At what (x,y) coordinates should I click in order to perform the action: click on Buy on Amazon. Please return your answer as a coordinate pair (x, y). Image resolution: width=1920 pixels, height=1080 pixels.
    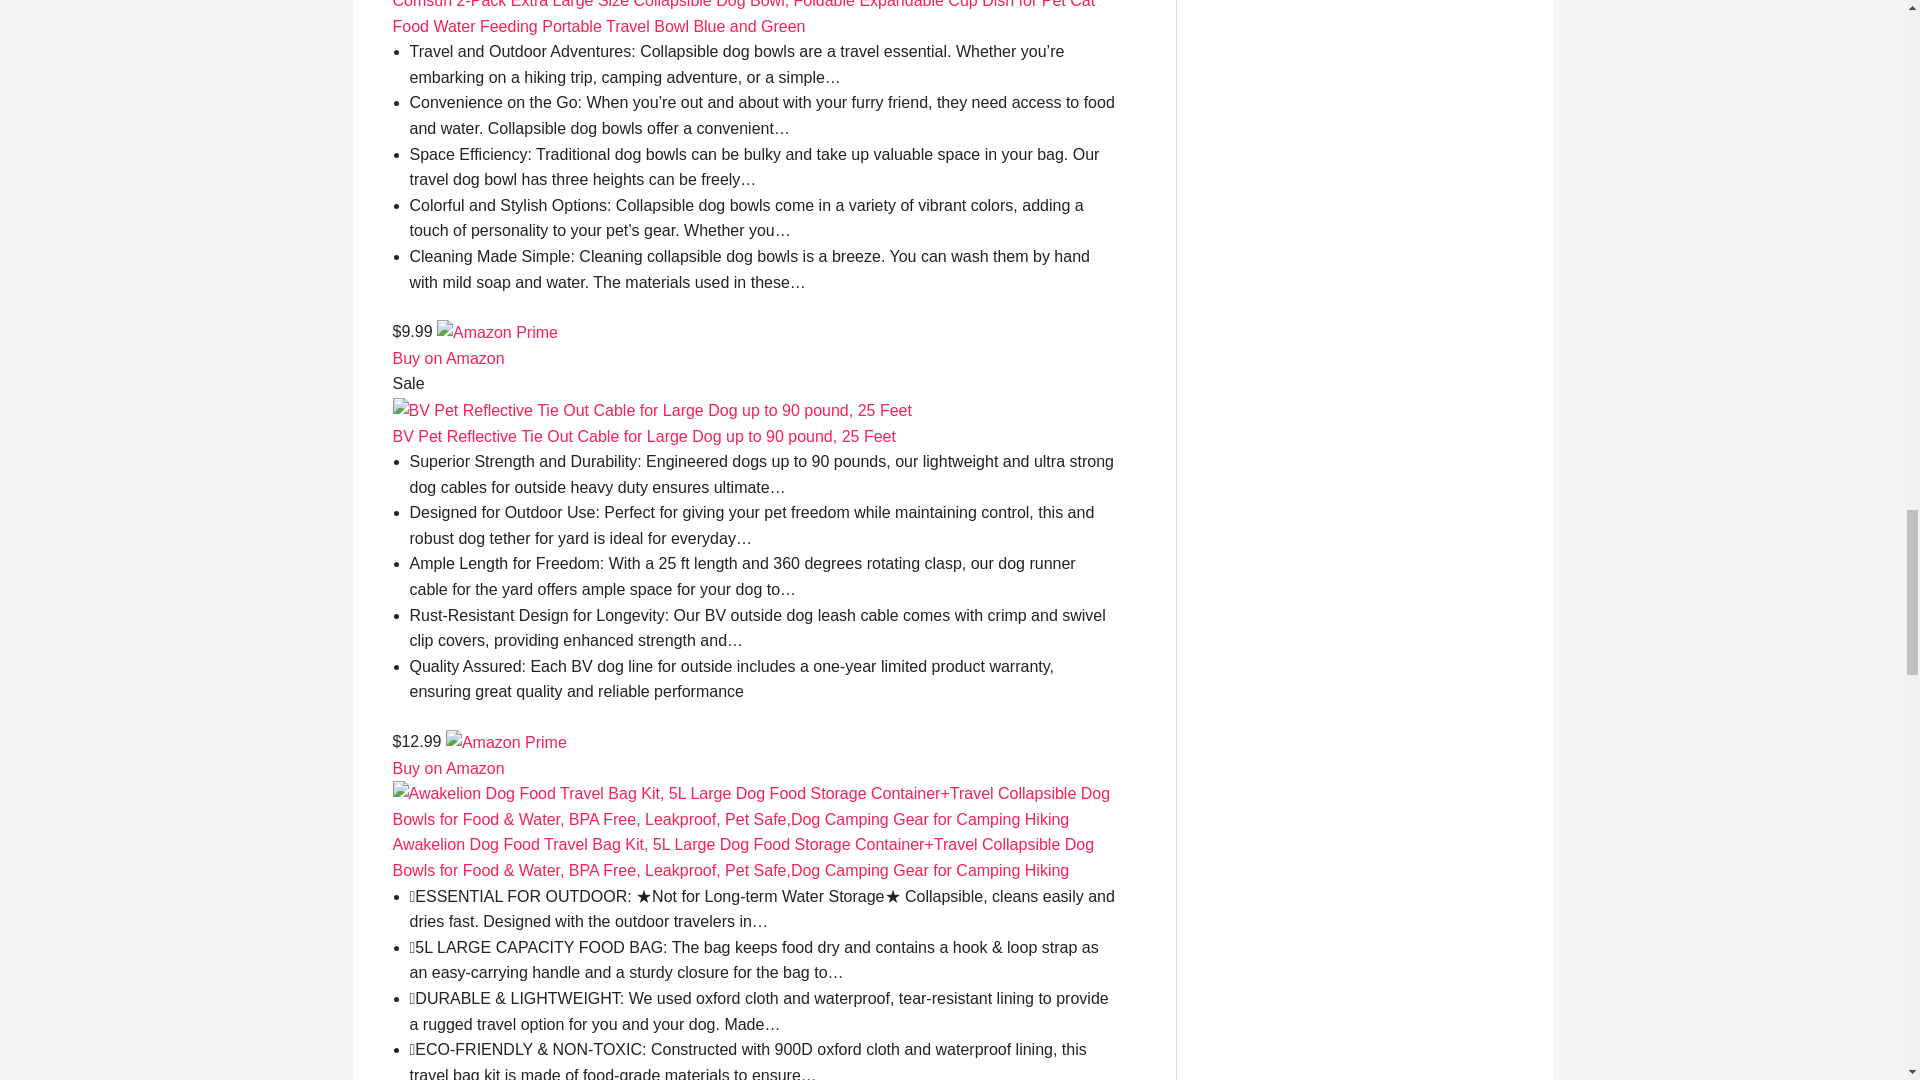
    Looking at the image, I should click on (447, 358).